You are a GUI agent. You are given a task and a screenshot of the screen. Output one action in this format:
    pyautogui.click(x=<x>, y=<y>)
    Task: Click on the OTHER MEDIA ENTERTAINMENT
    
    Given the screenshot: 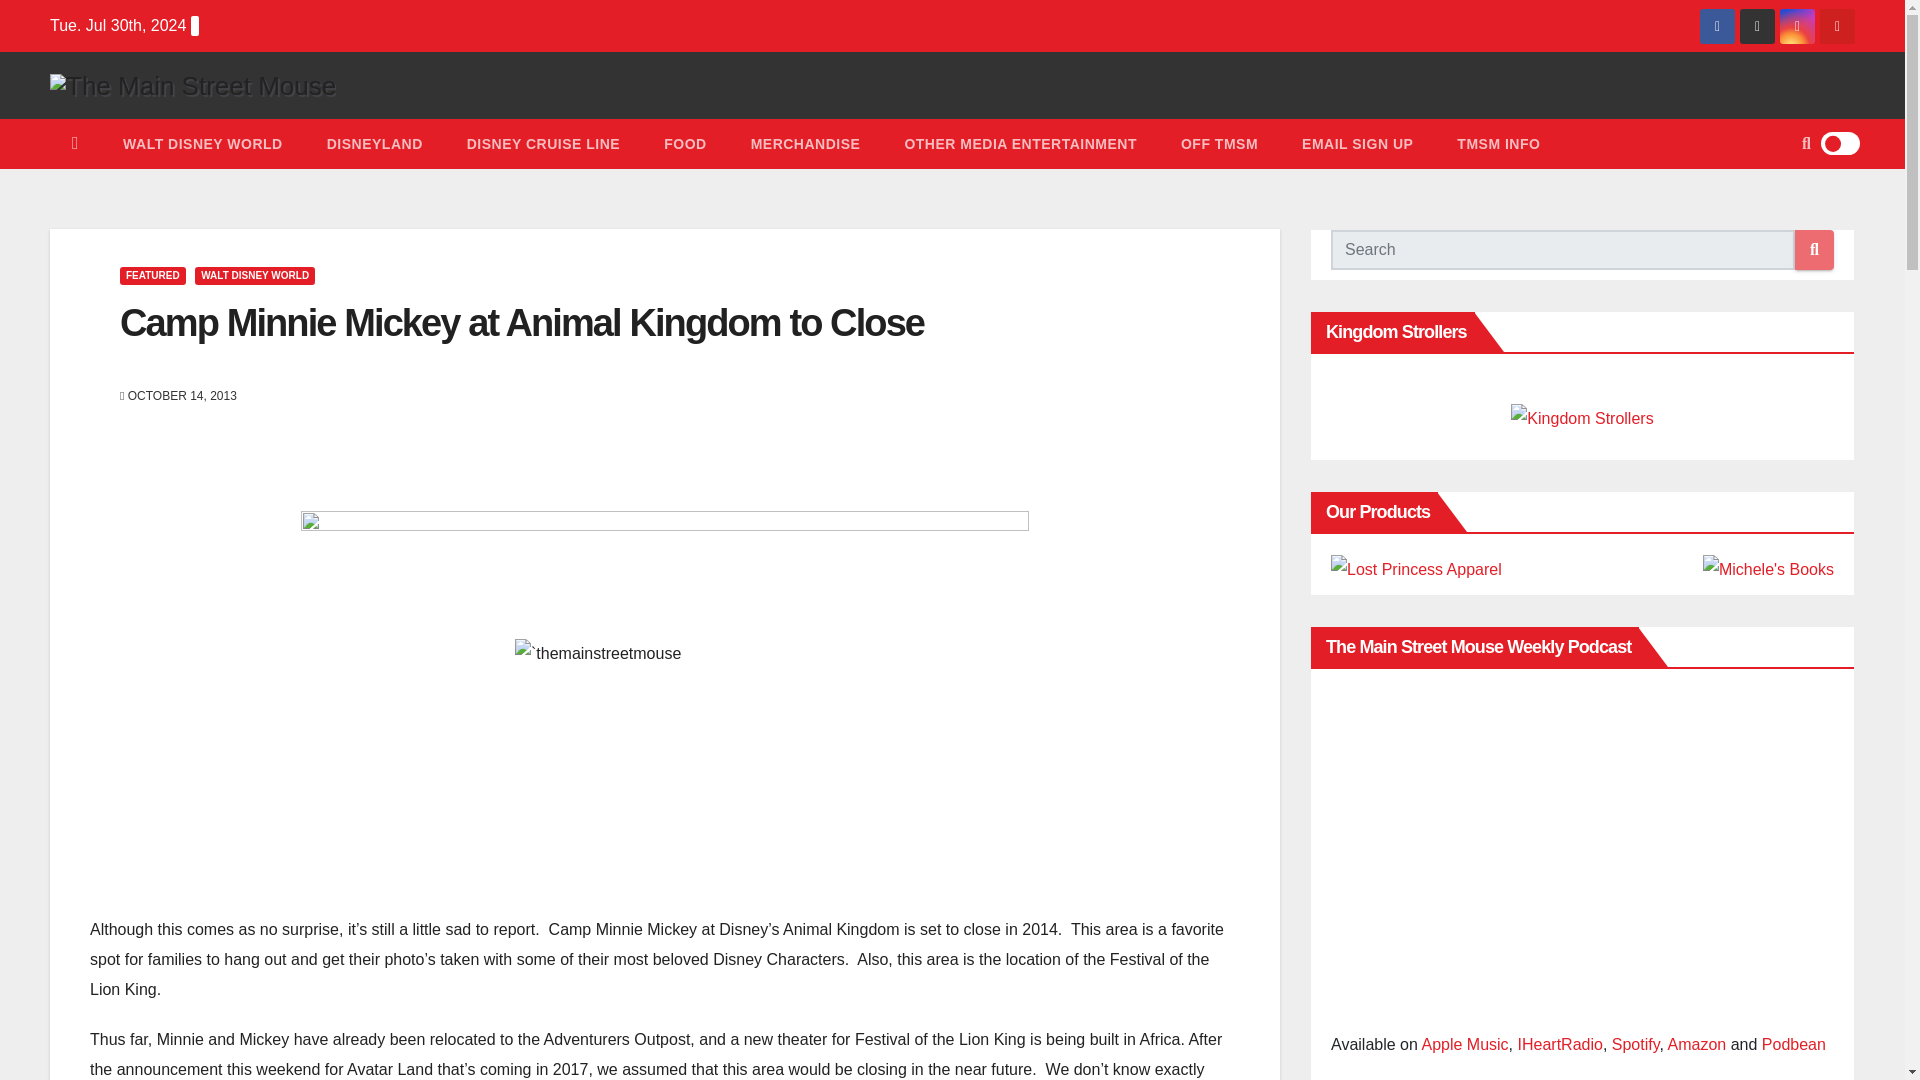 What is the action you would take?
    pyautogui.click(x=1020, y=143)
    